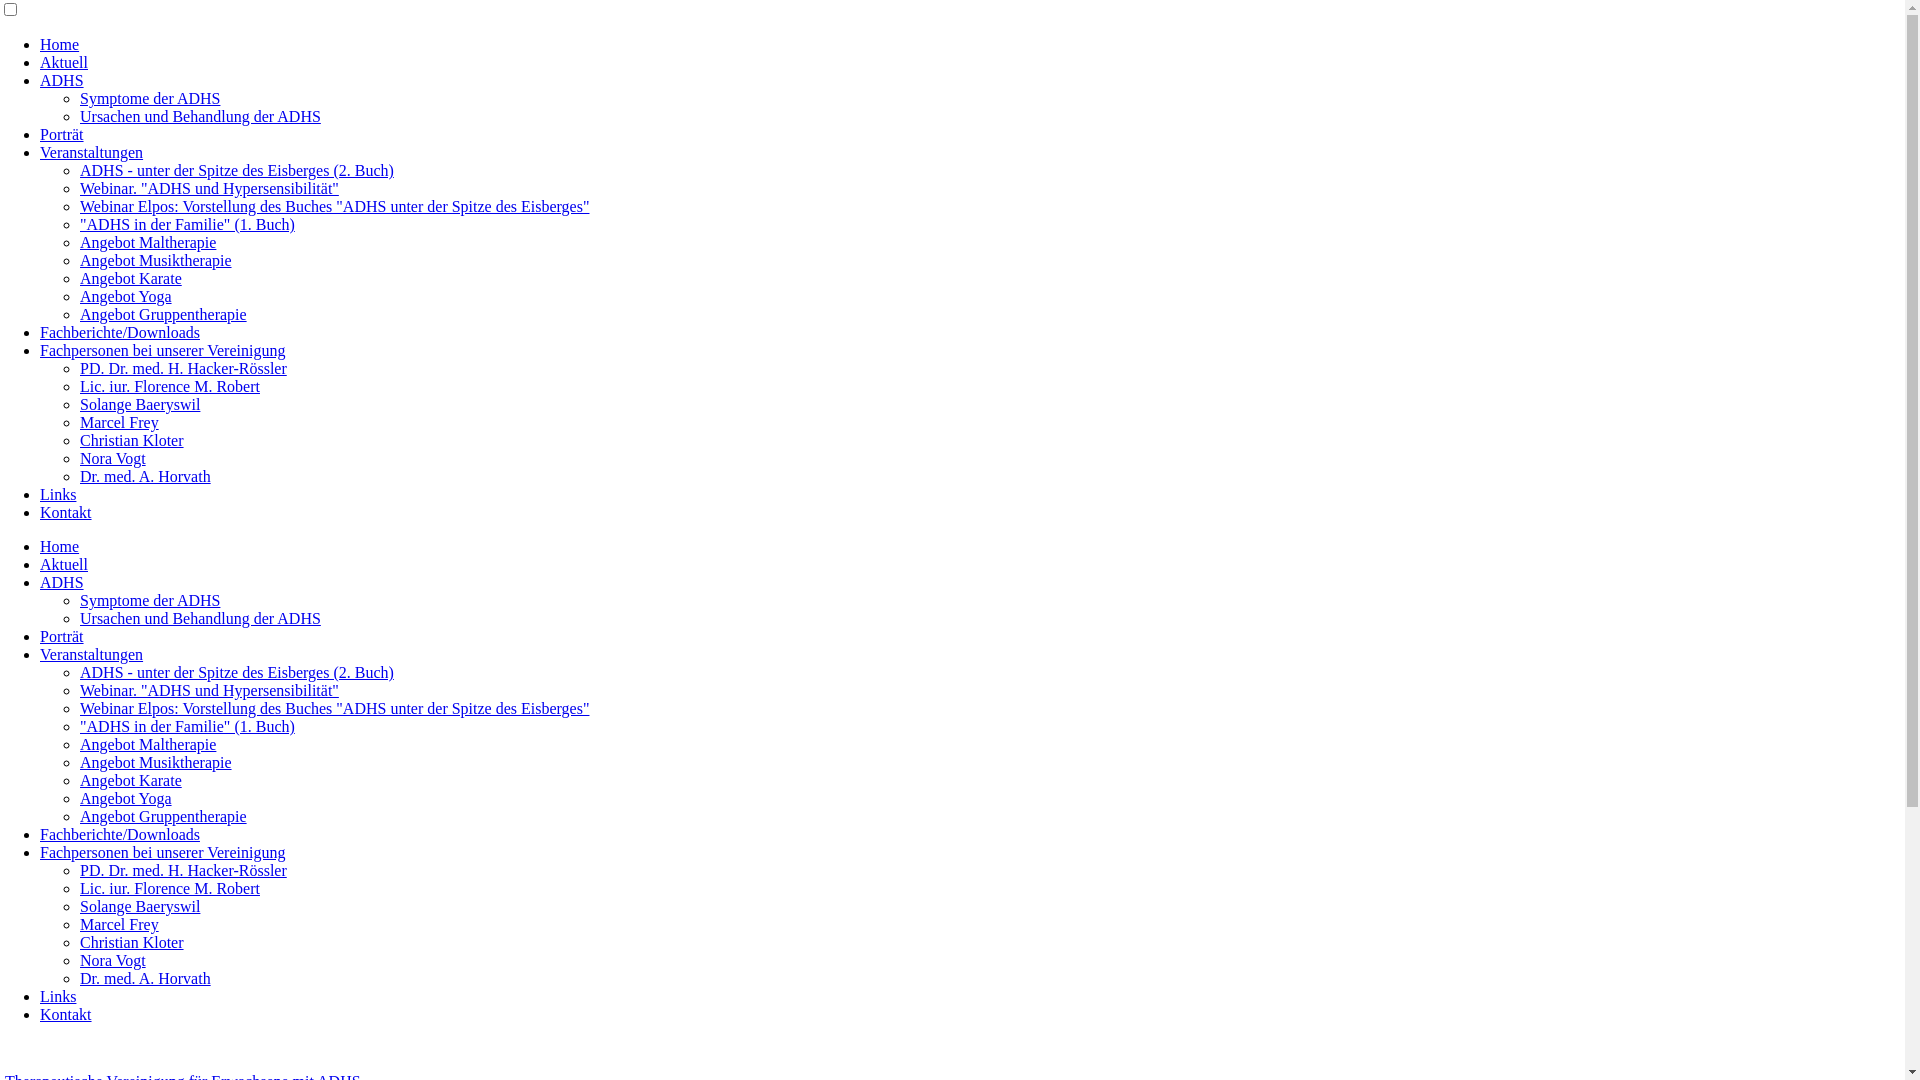  What do you see at coordinates (188, 726) in the screenshot?
I see `"ADHS in der Familie" (1. Buch)` at bounding box center [188, 726].